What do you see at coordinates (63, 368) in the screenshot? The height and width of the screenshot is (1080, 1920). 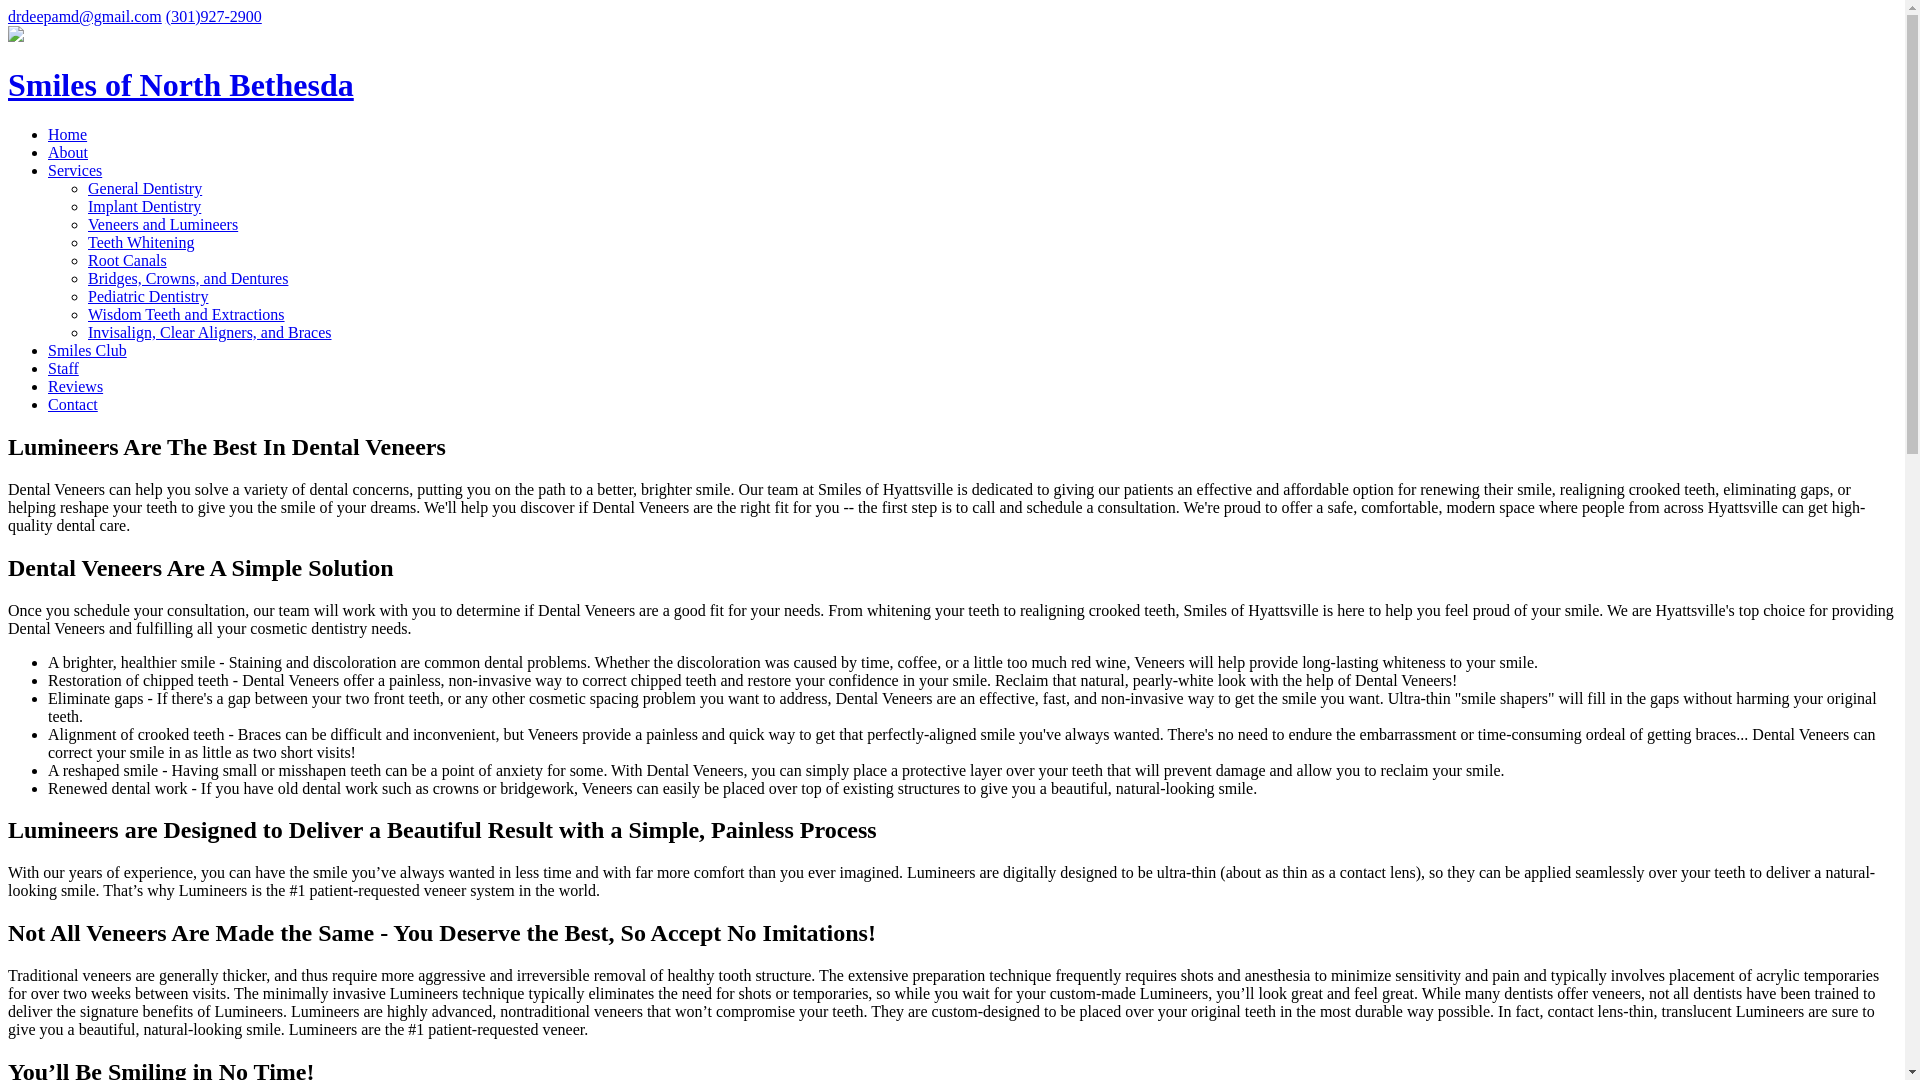 I see `Staff` at bounding box center [63, 368].